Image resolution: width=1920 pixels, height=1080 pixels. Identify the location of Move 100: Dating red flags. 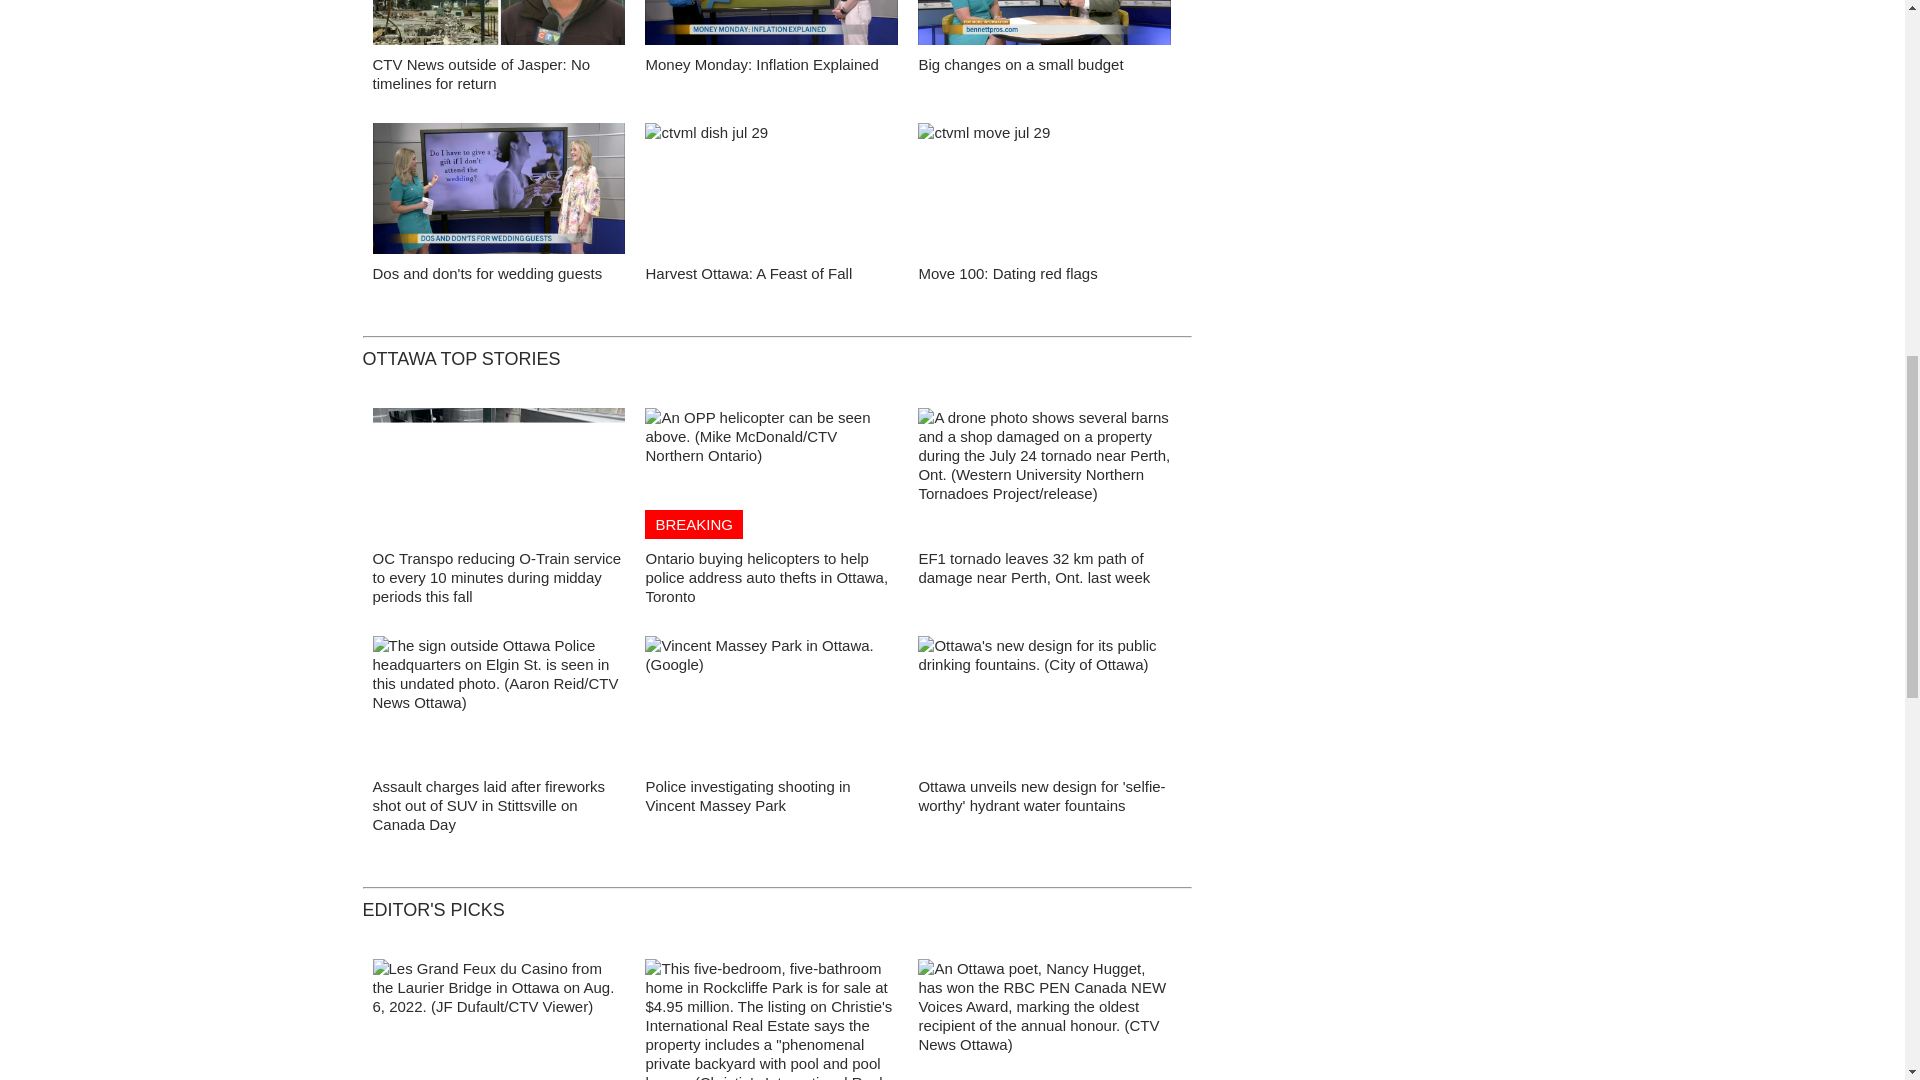
(1006, 272).